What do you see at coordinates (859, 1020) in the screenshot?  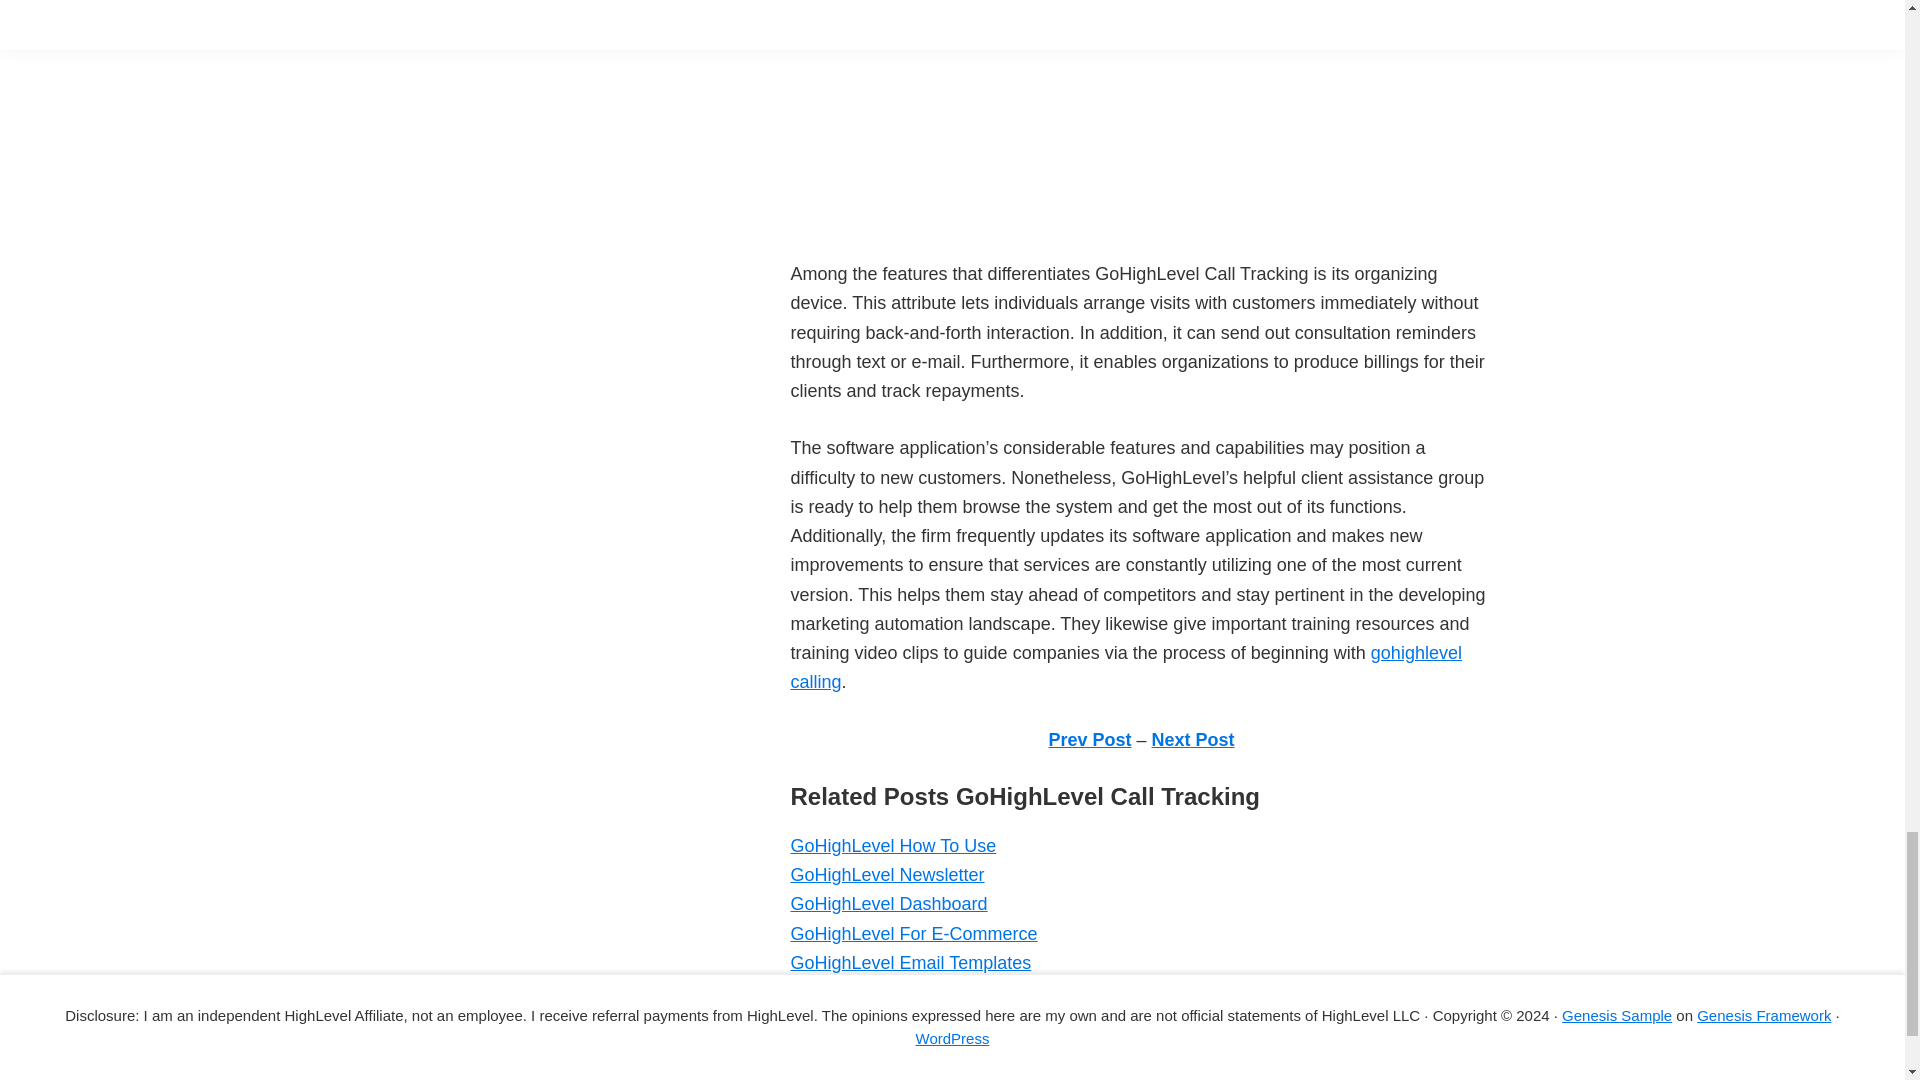 I see `Sell GoHighLevel` at bounding box center [859, 1020].